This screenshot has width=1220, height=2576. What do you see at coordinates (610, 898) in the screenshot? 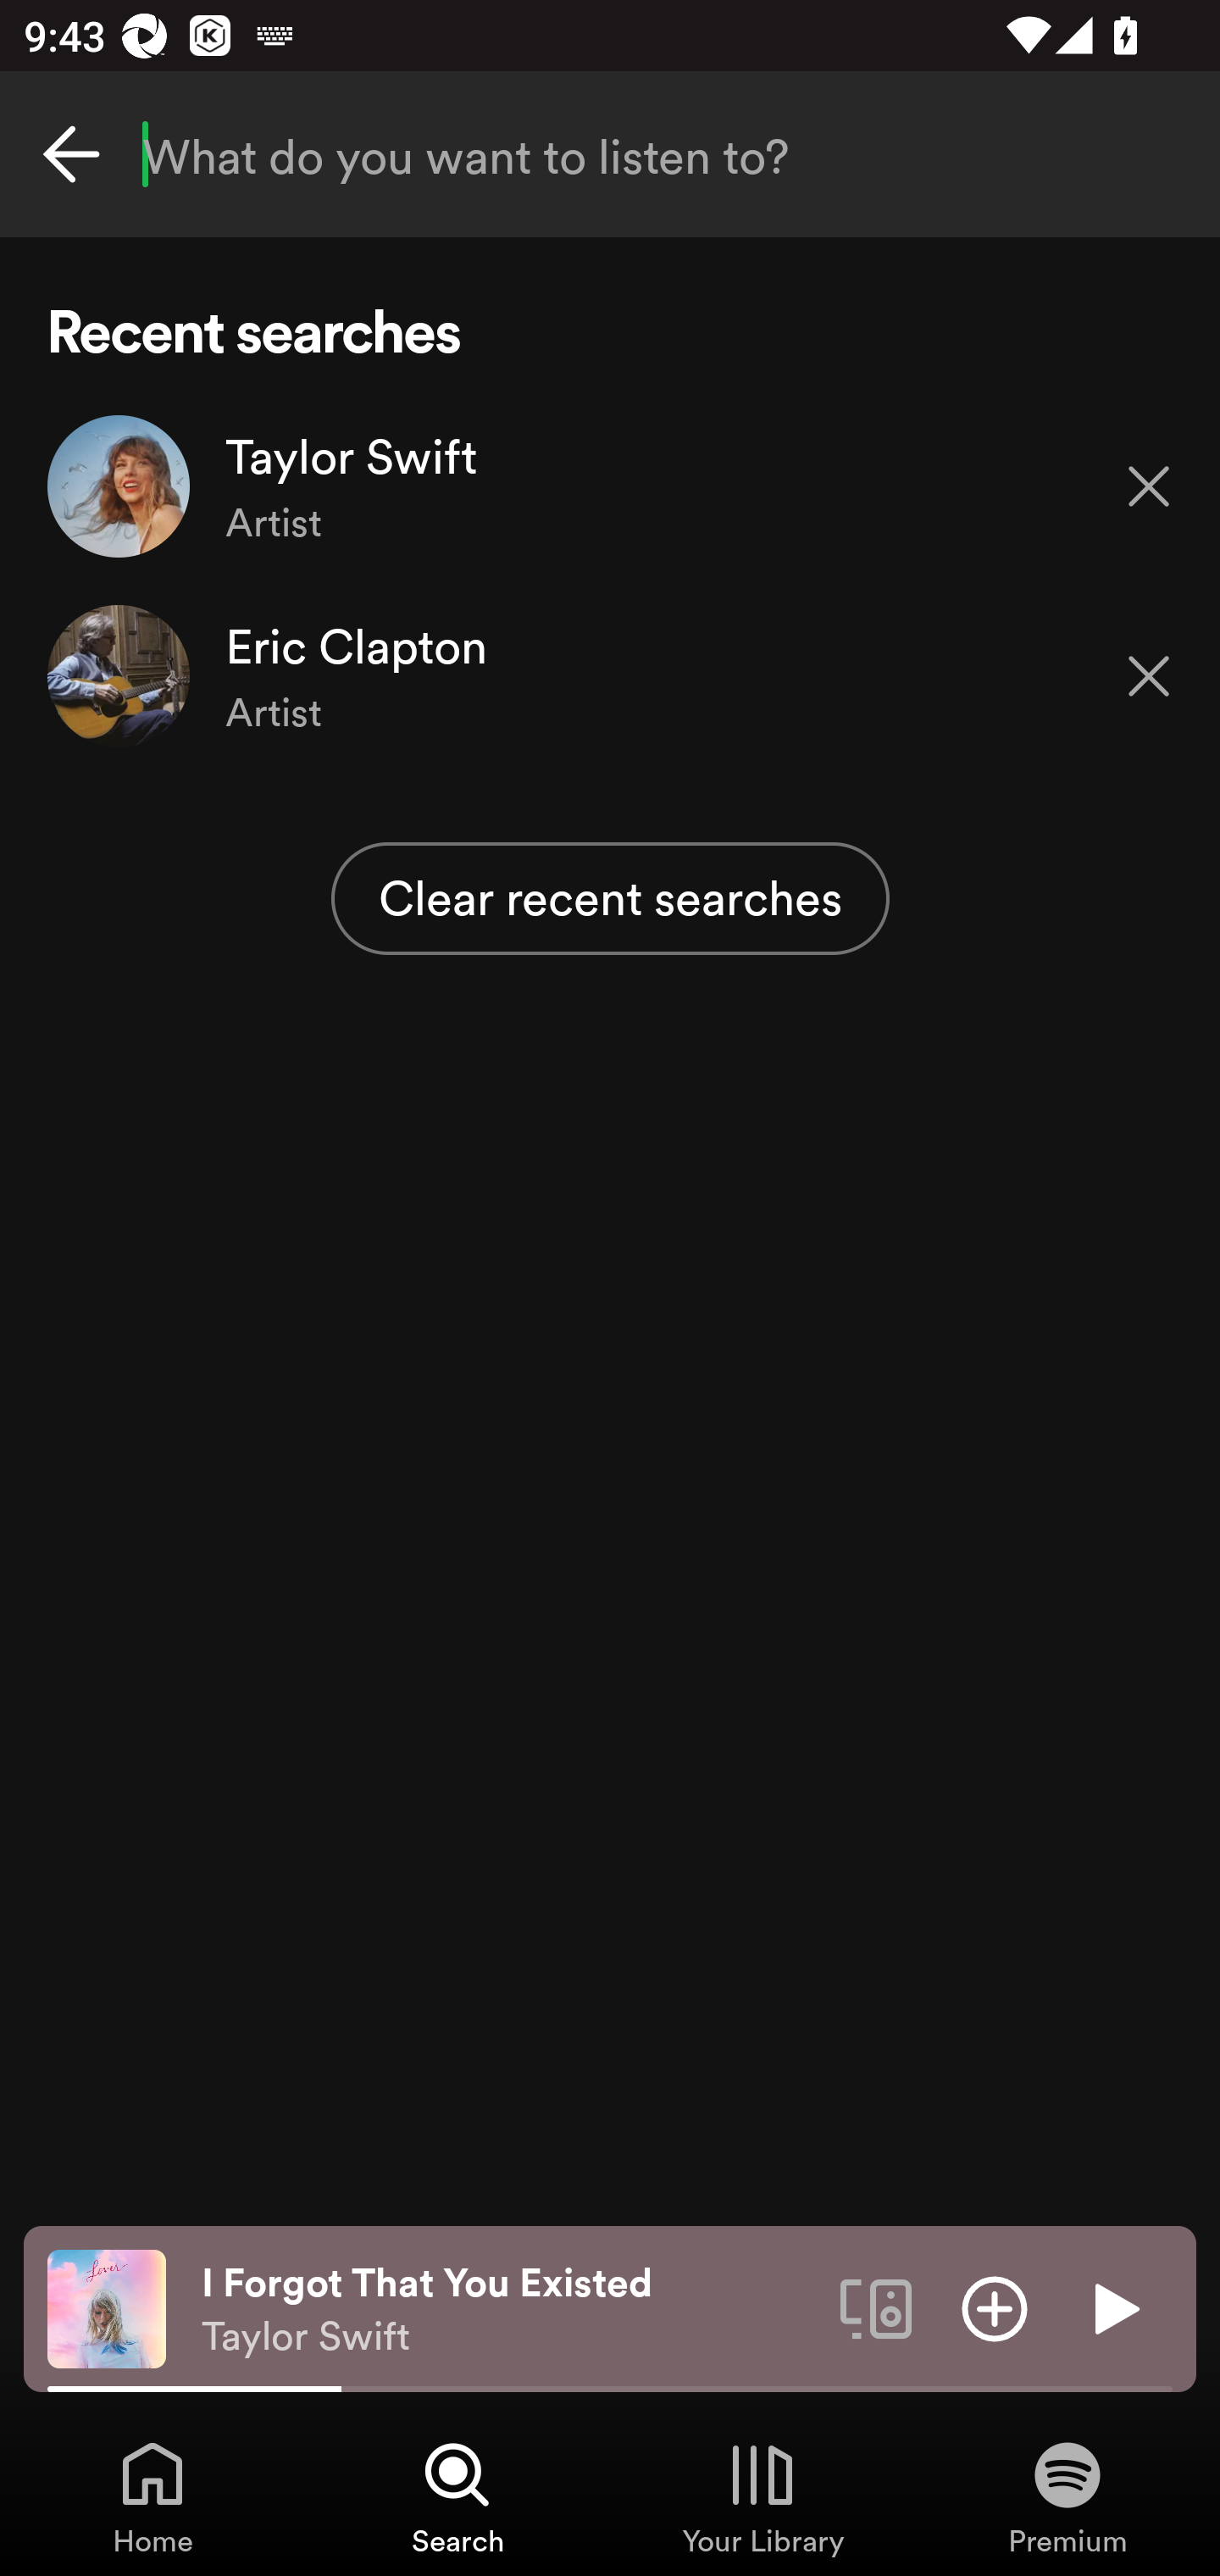
I see `Clear recent searches` at bounding box center [610, 898].